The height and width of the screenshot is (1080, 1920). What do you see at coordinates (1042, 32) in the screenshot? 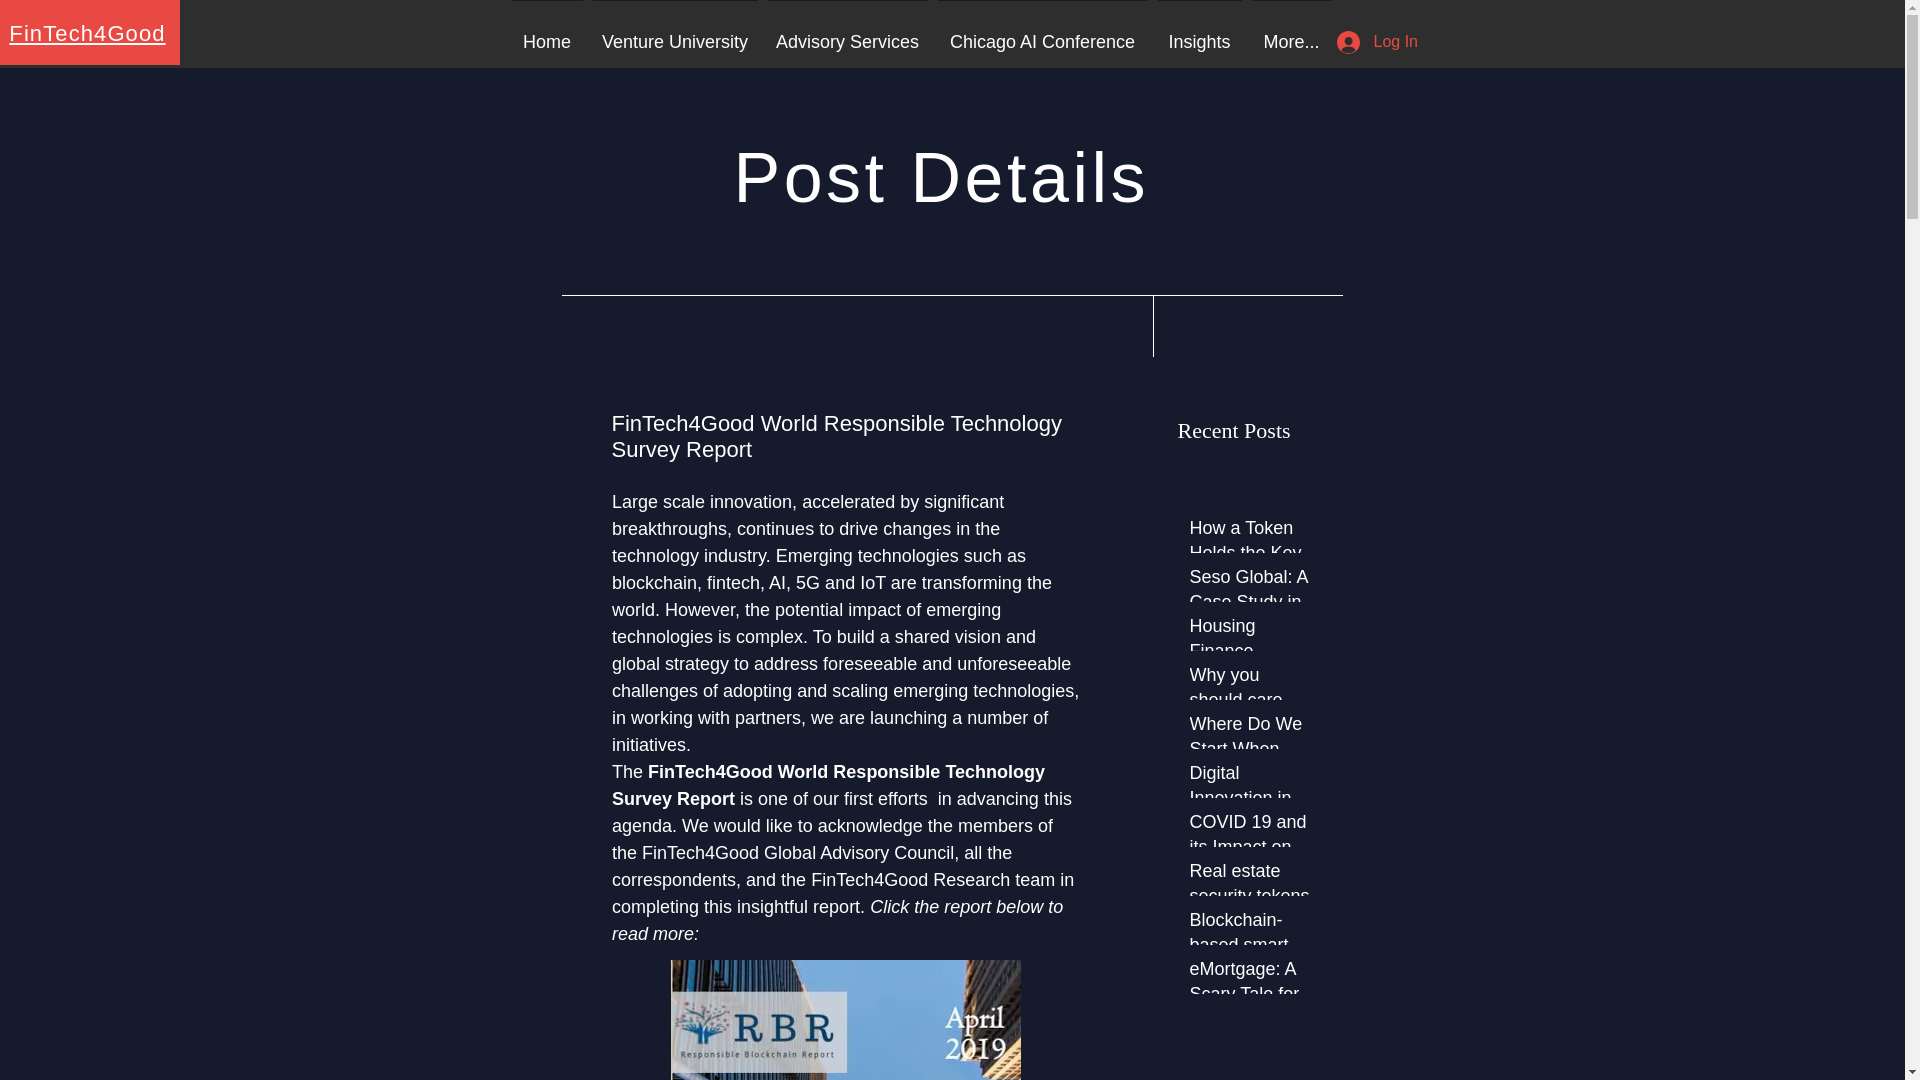
I see `Chicago AI Conference` at bounding box center [1042, 32].